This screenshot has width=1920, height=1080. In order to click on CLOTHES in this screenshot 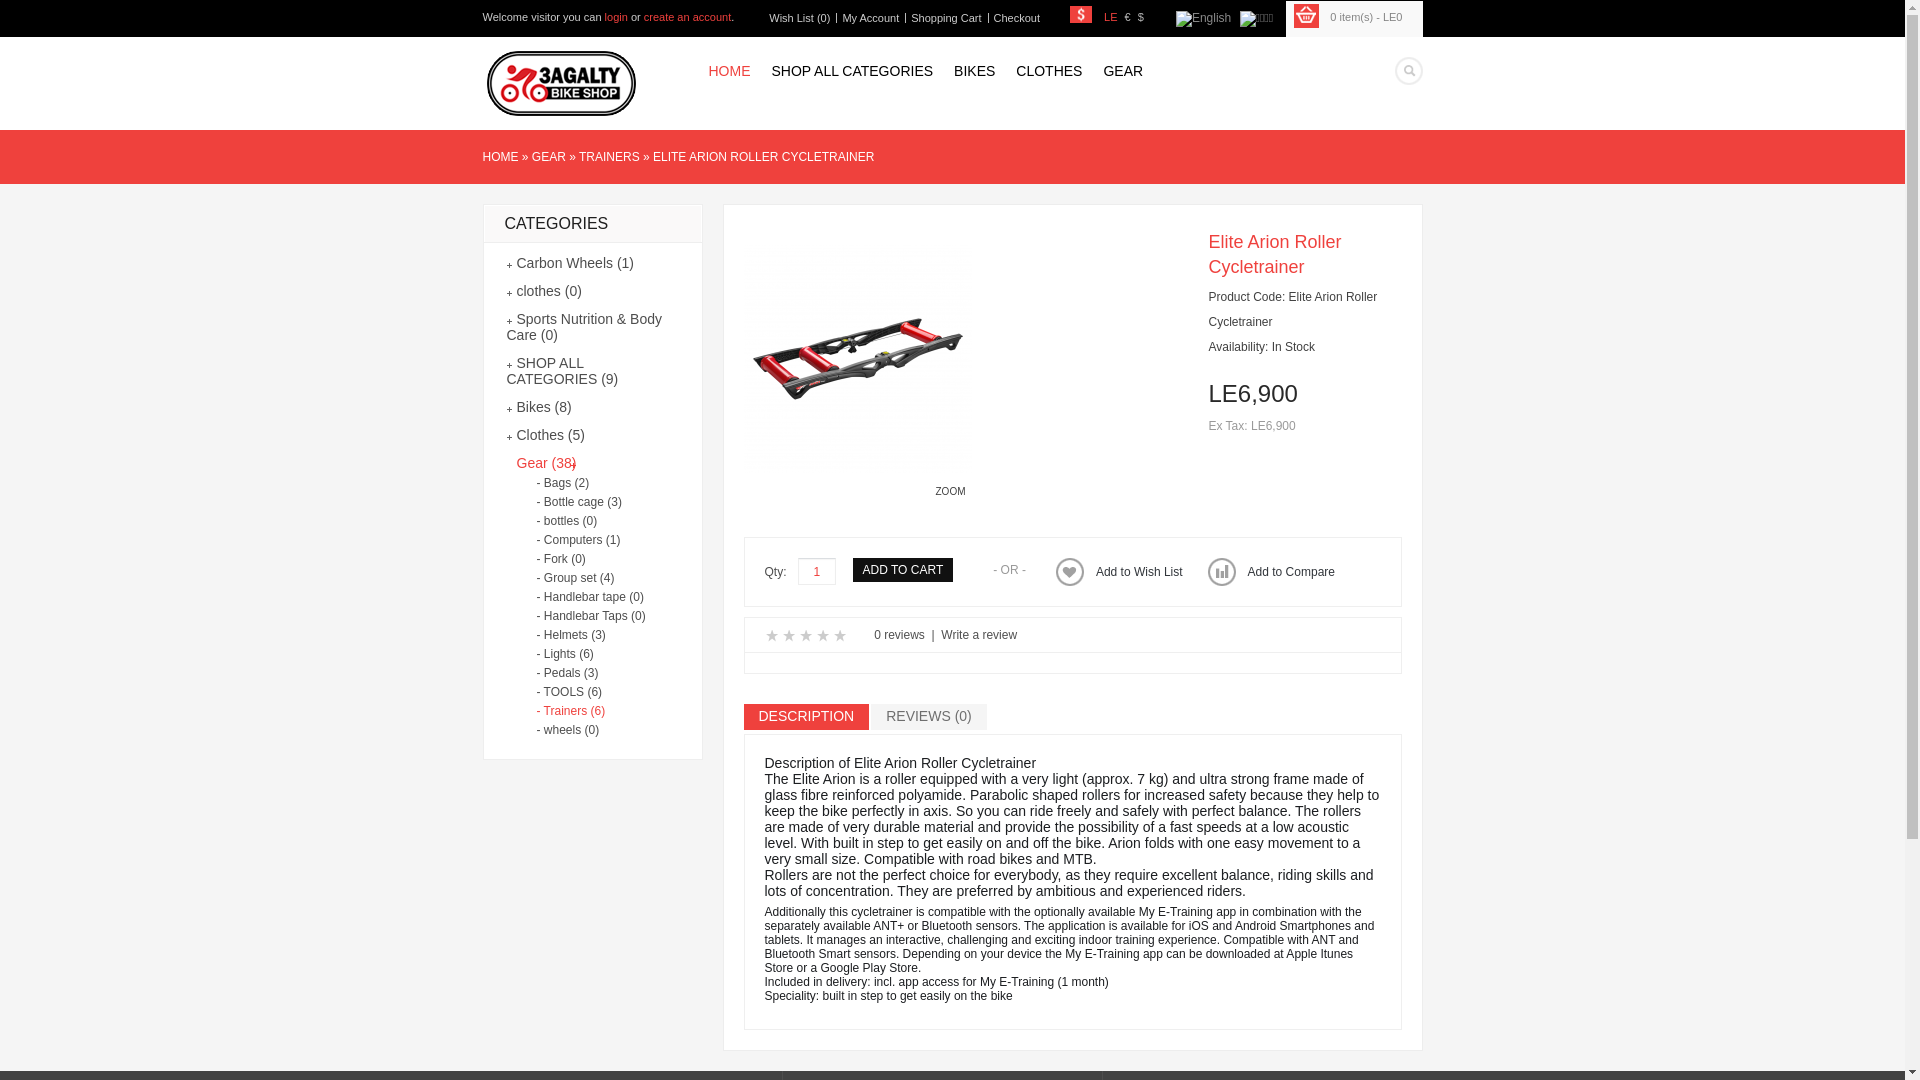, I will do `click(1038, 70)`.